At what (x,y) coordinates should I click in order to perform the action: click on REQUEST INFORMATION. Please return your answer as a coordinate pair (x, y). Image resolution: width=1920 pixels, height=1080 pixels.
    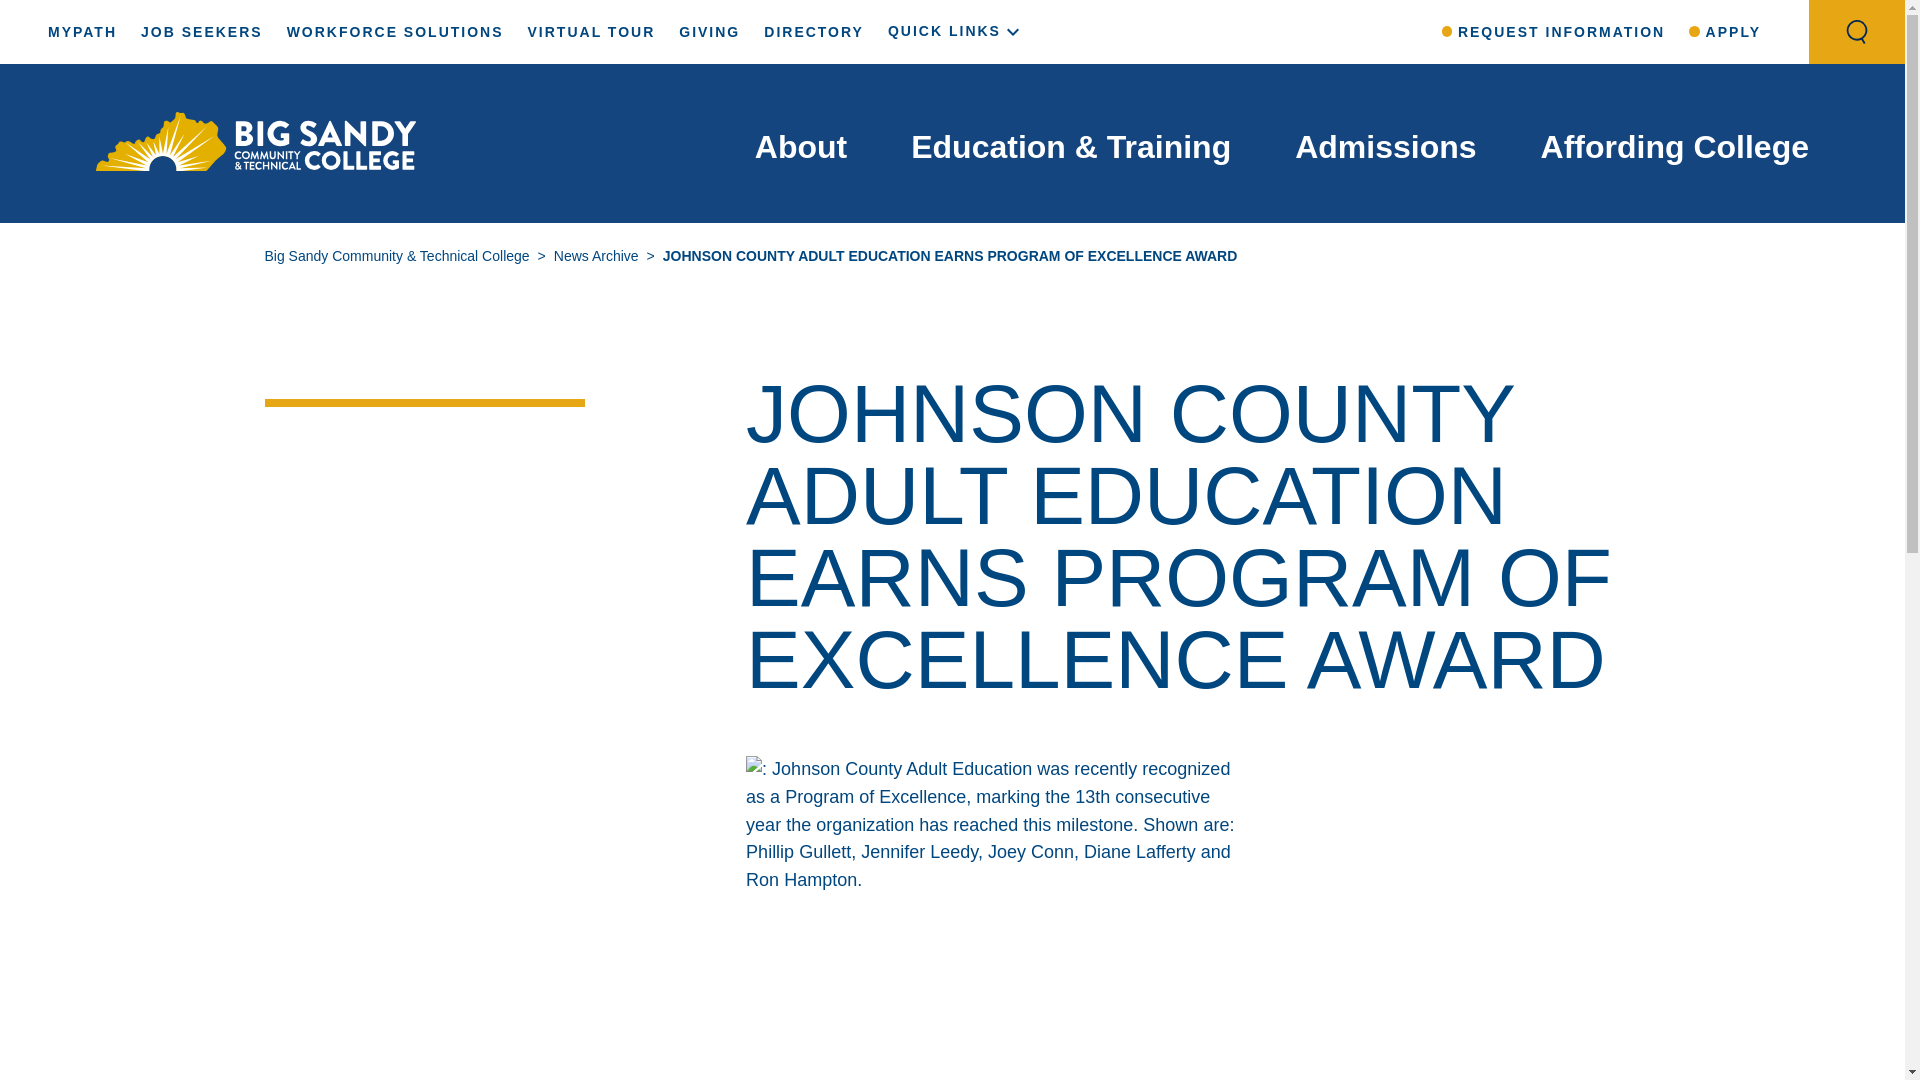
    Looking at the image, I should click on (1554, 31).